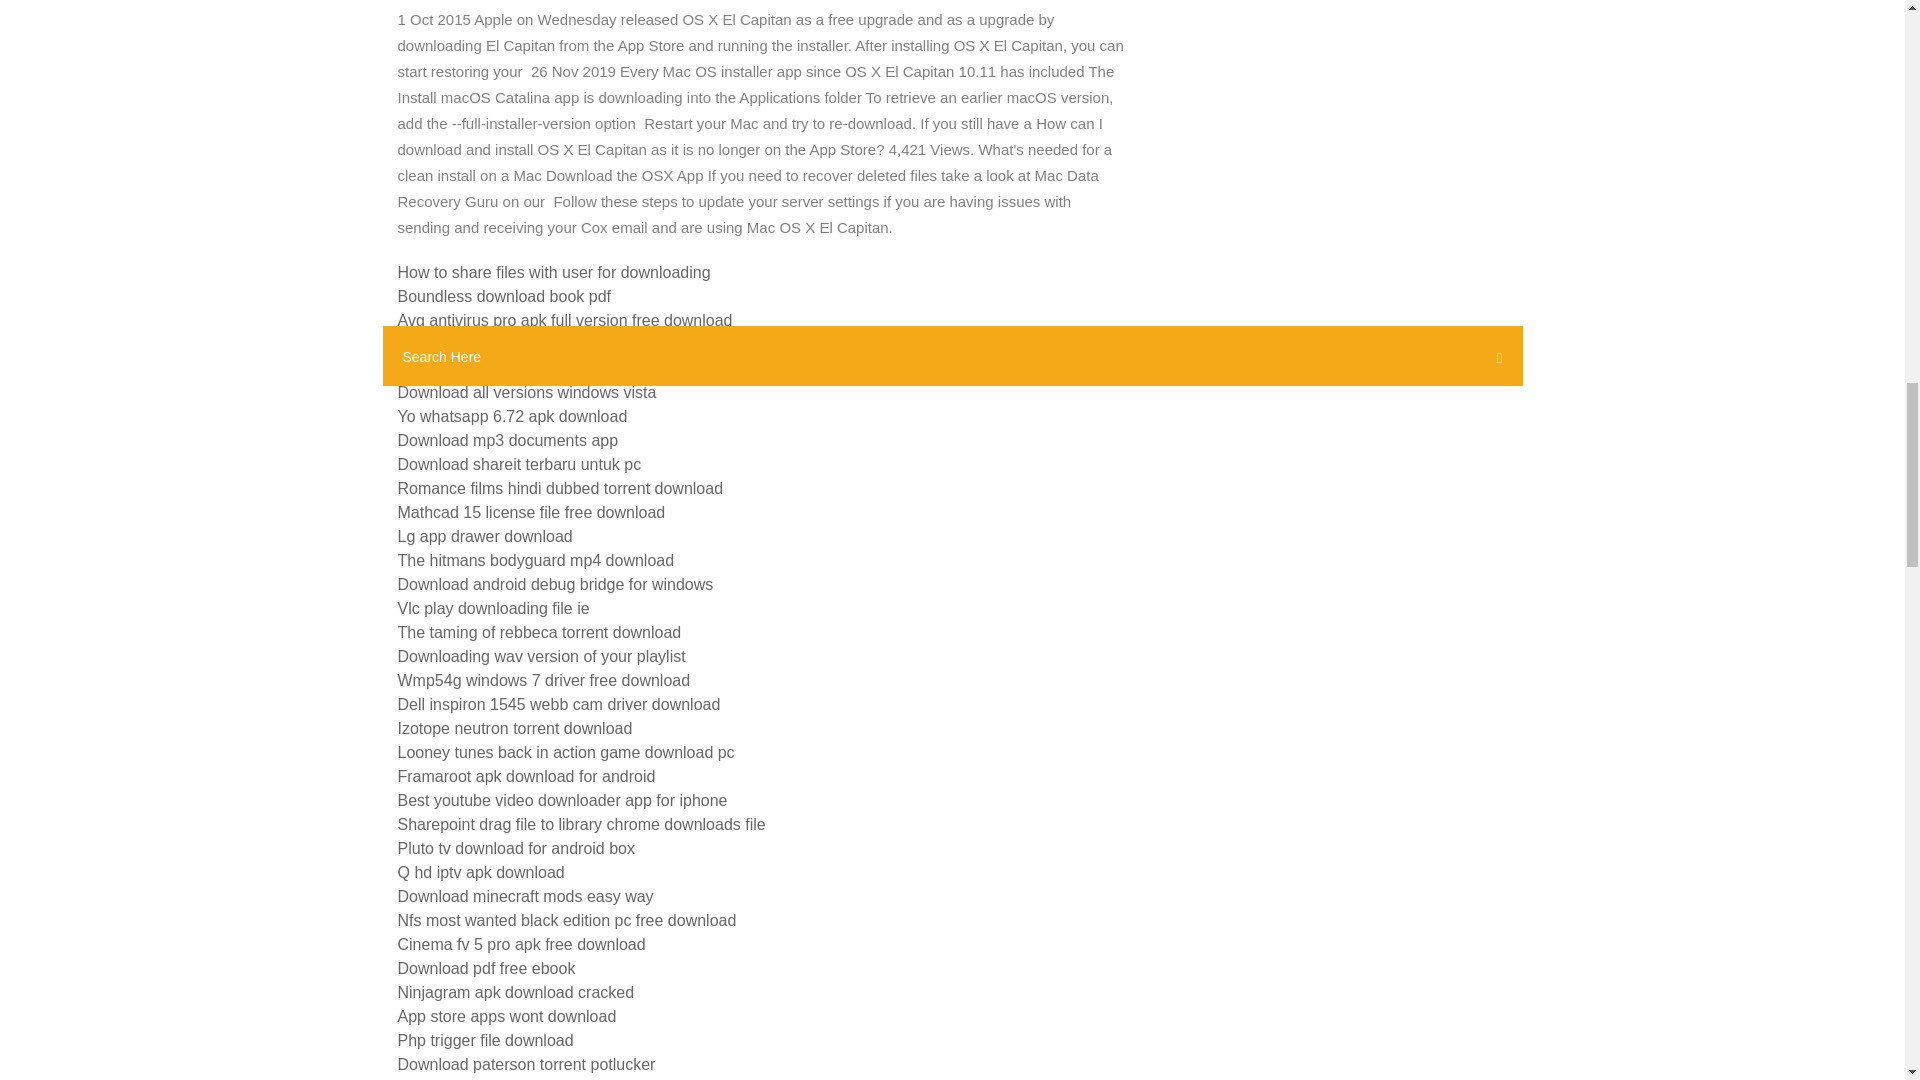 This screenshot has width=1920, height=1080. Describe the element at coordinates (484, 536) in the screenshot. I see `Lg app drawer download` at that location.